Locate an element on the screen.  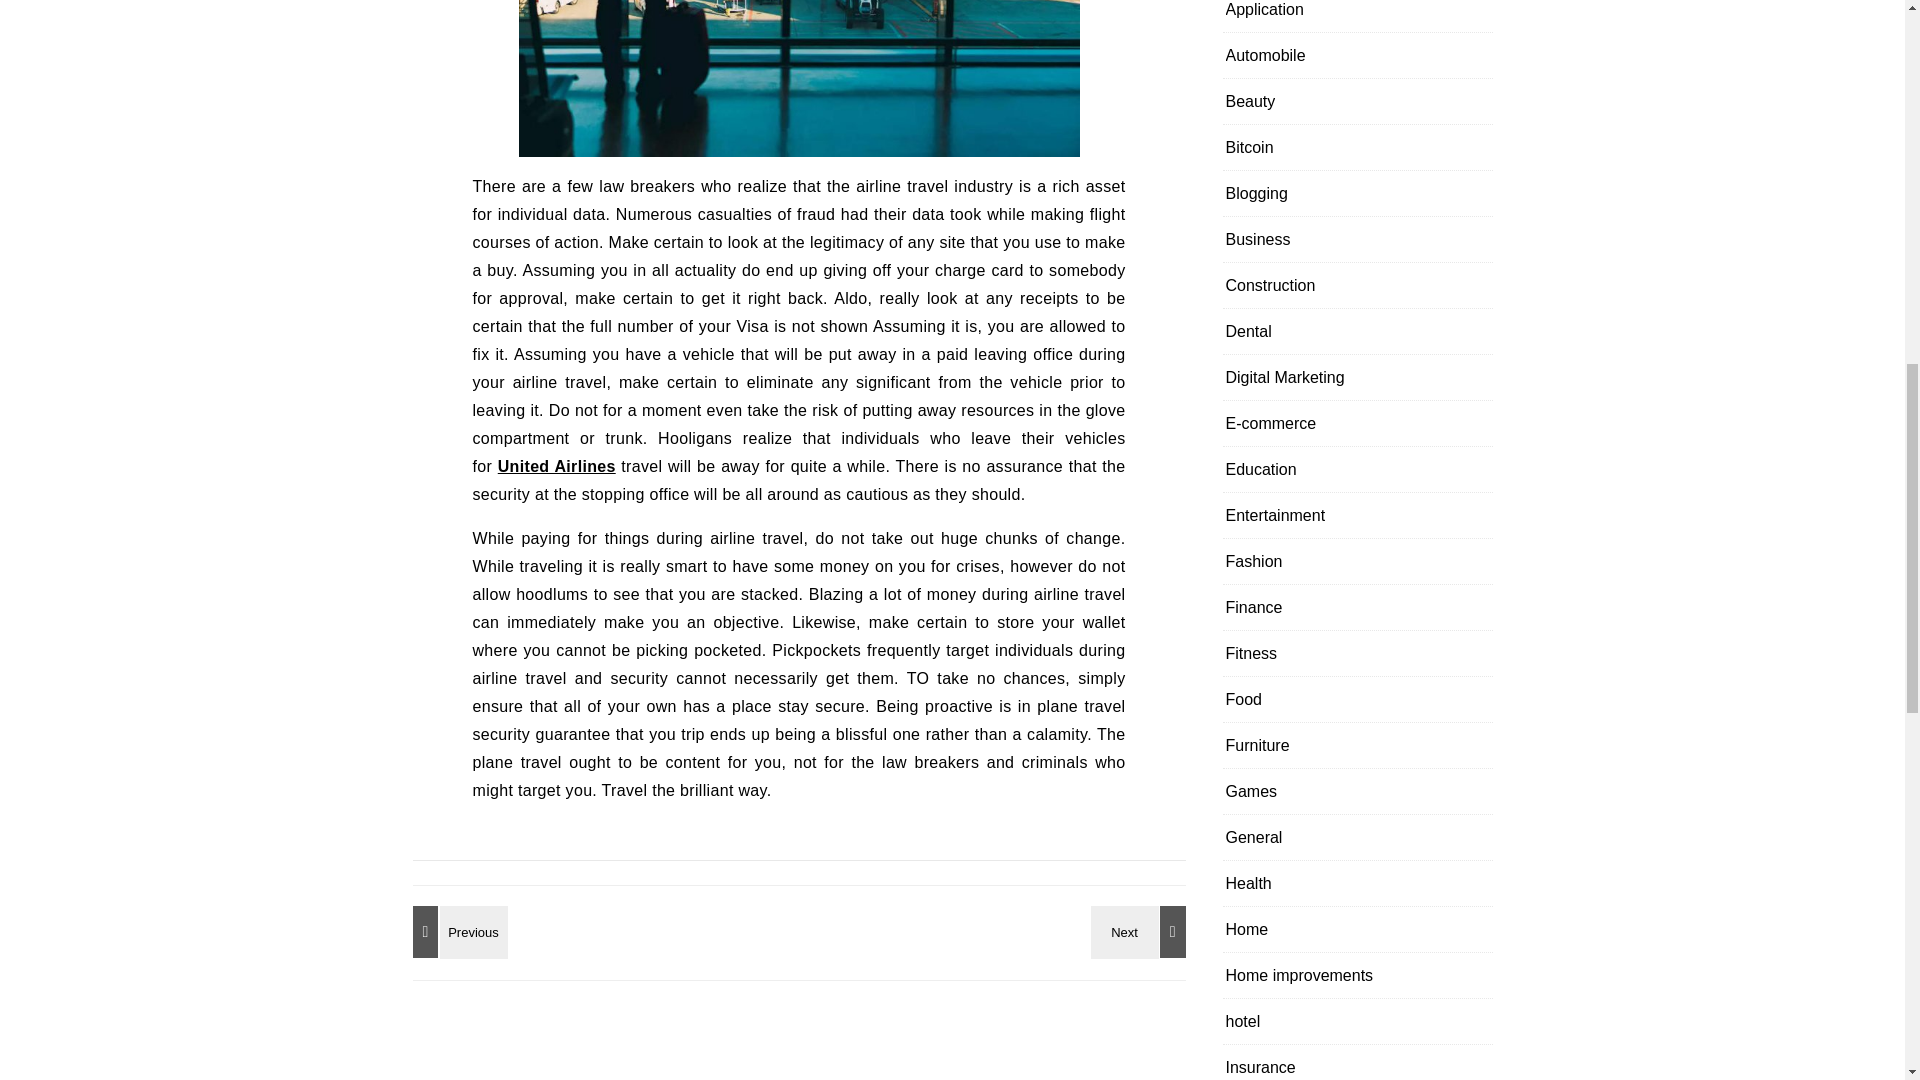
United Airlines is located at coordinates (556, 466).